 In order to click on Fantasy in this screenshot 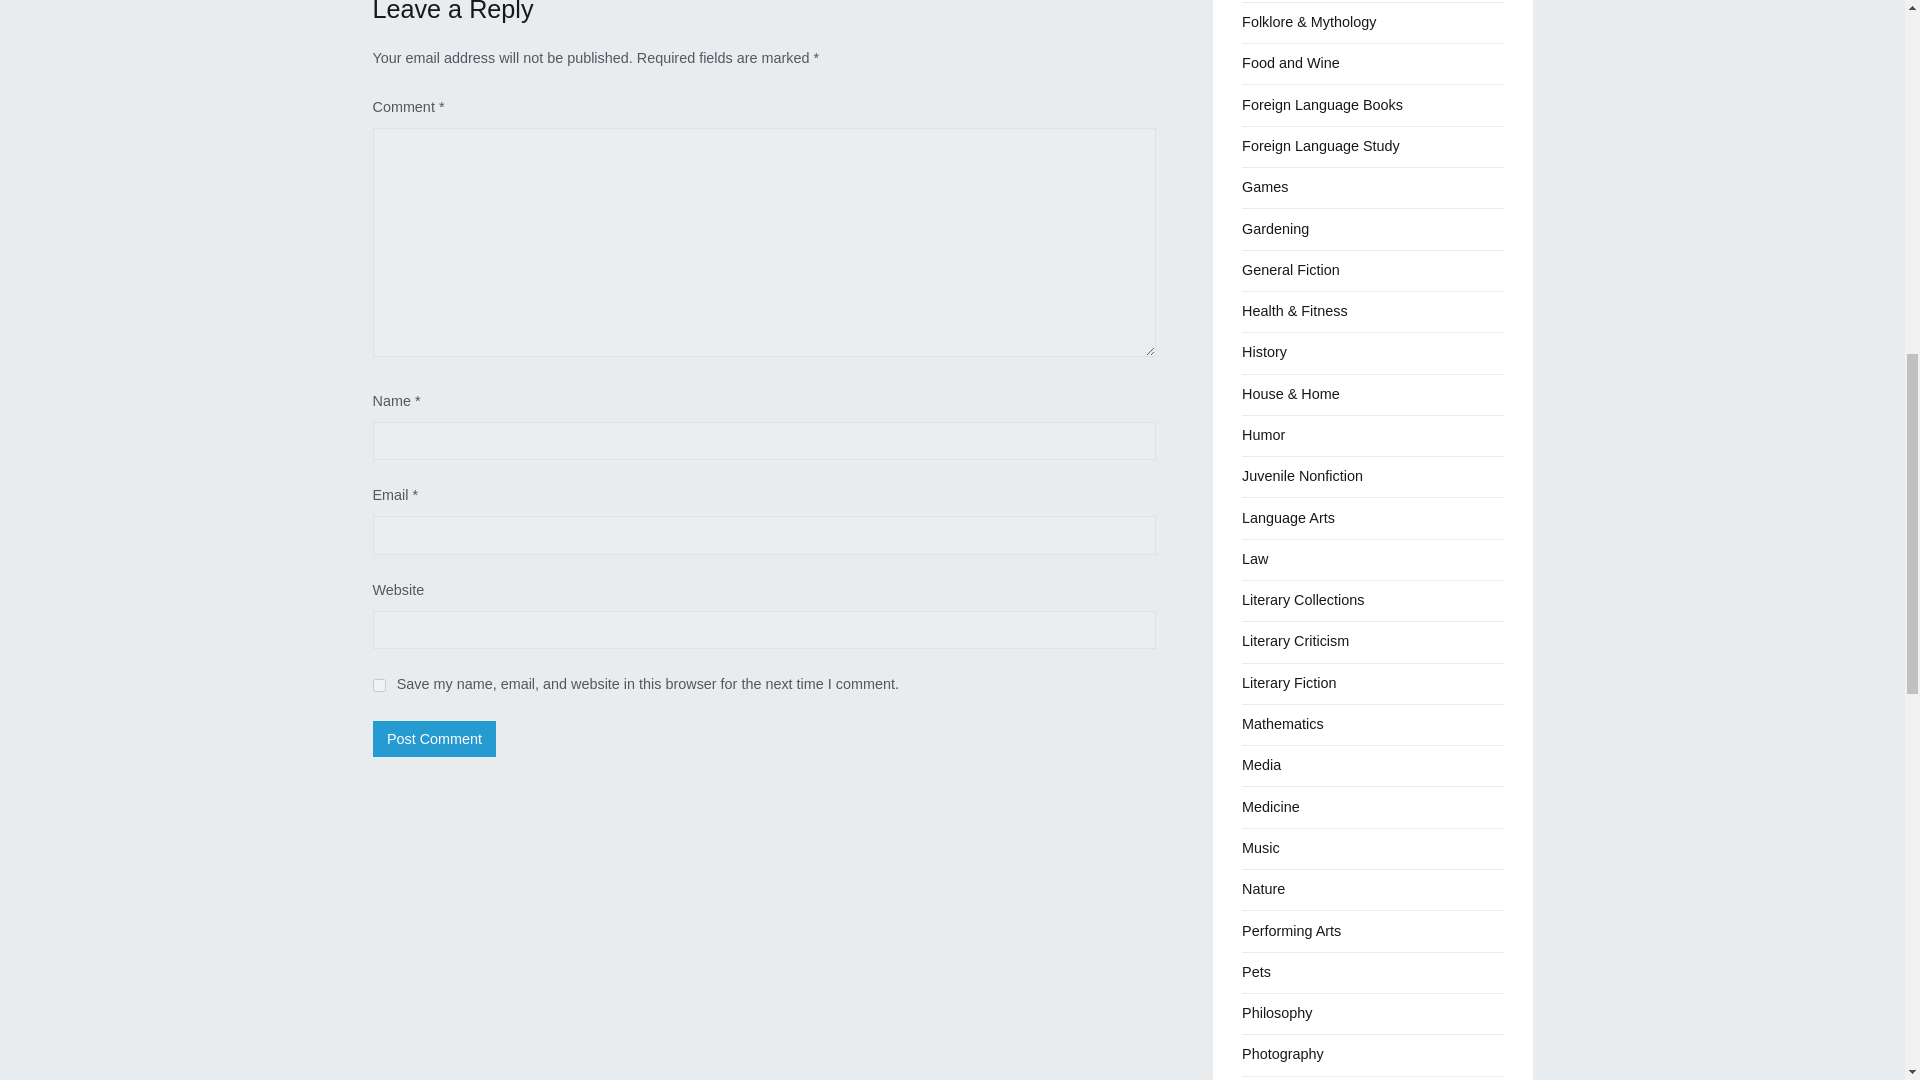, I will do `click(1267, 1)`.